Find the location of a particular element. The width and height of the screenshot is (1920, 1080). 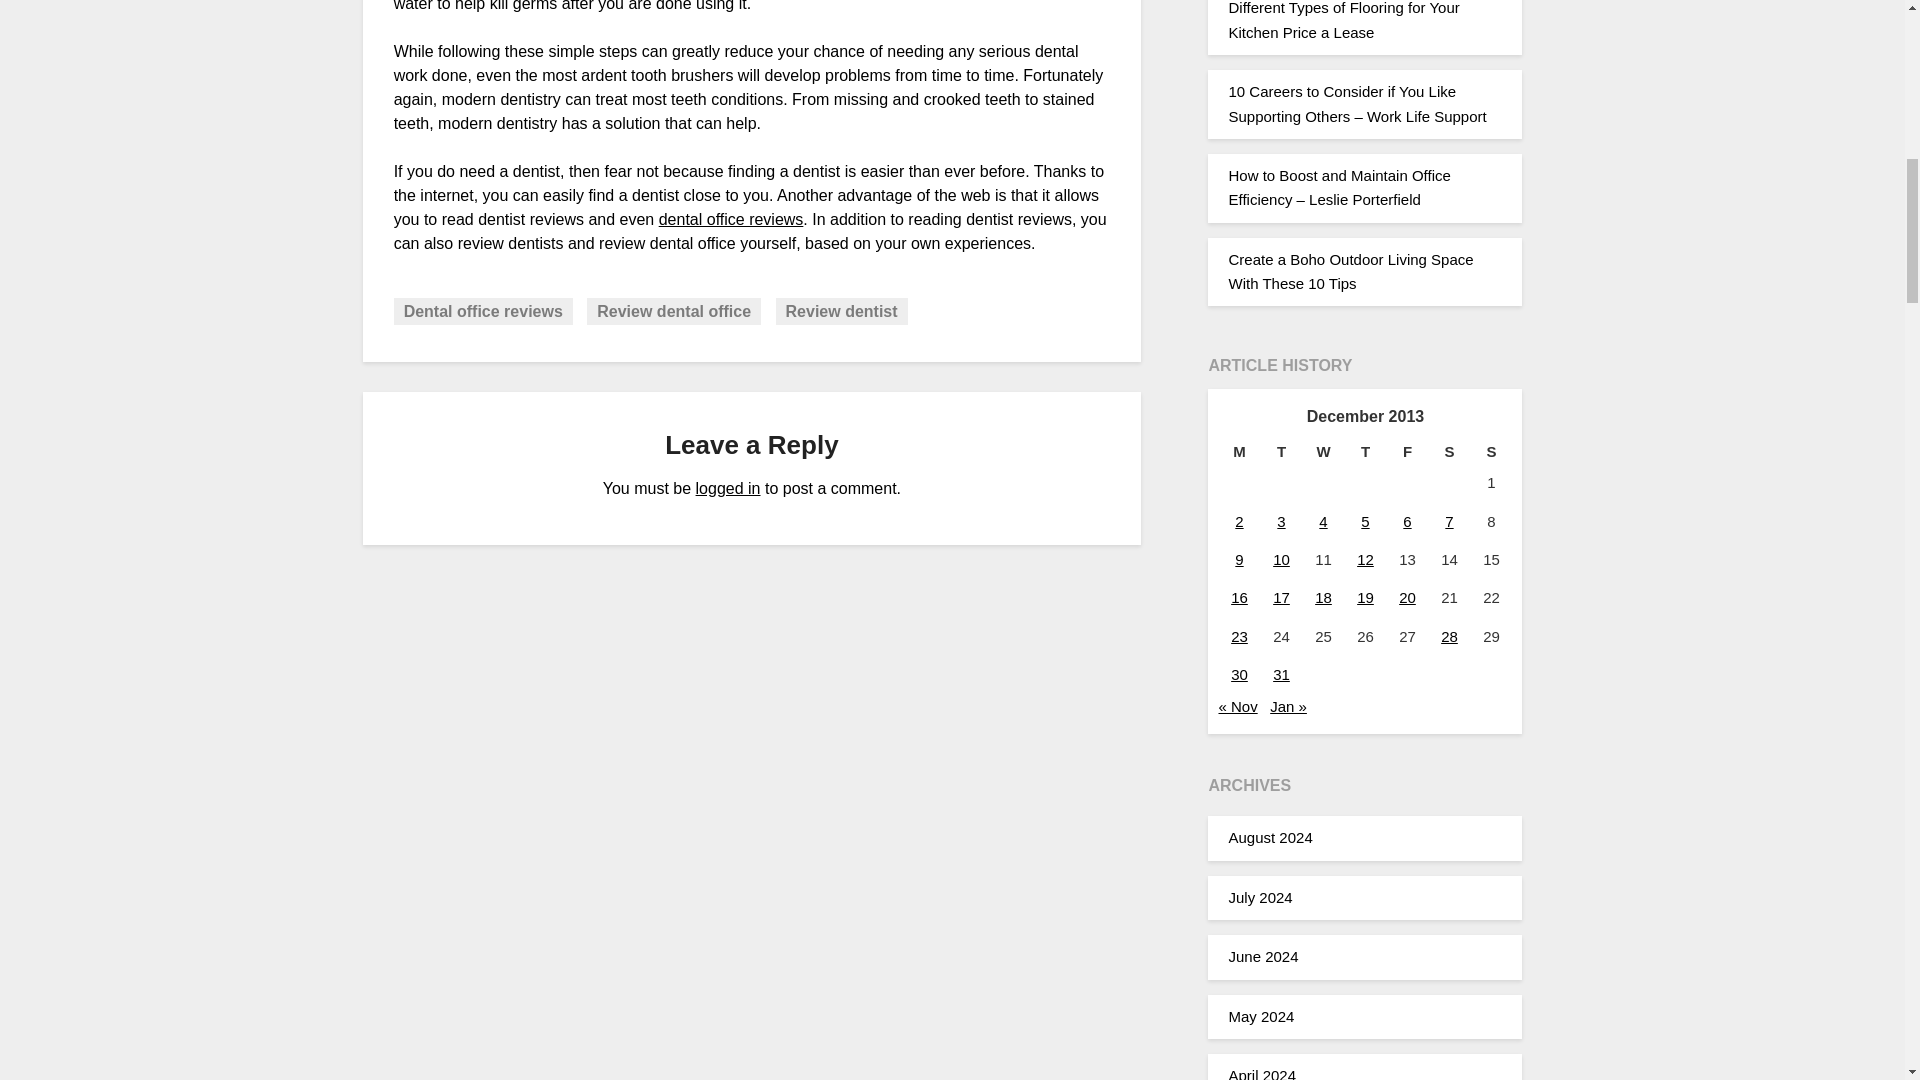

17 is located at coordinates (1281, 596).